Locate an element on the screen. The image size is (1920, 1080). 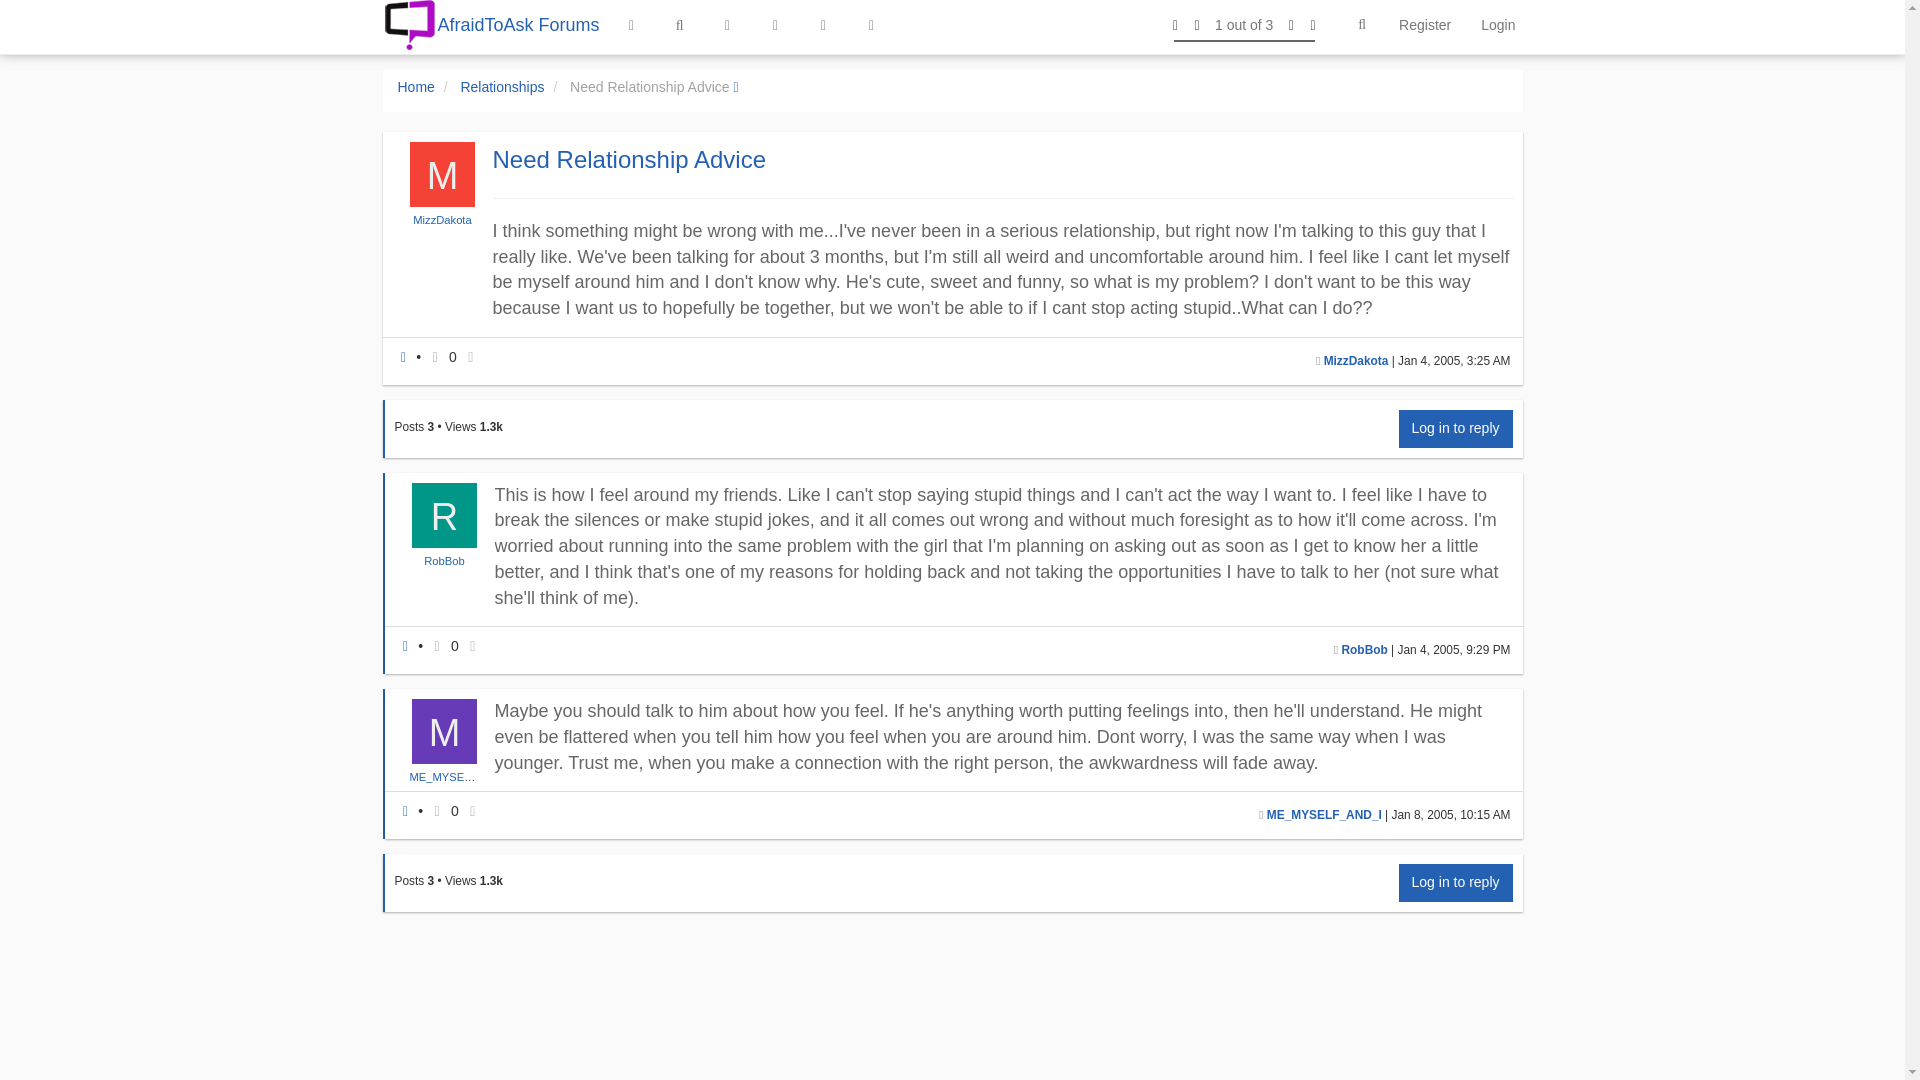
Register is located at coordinates (1425, 24).